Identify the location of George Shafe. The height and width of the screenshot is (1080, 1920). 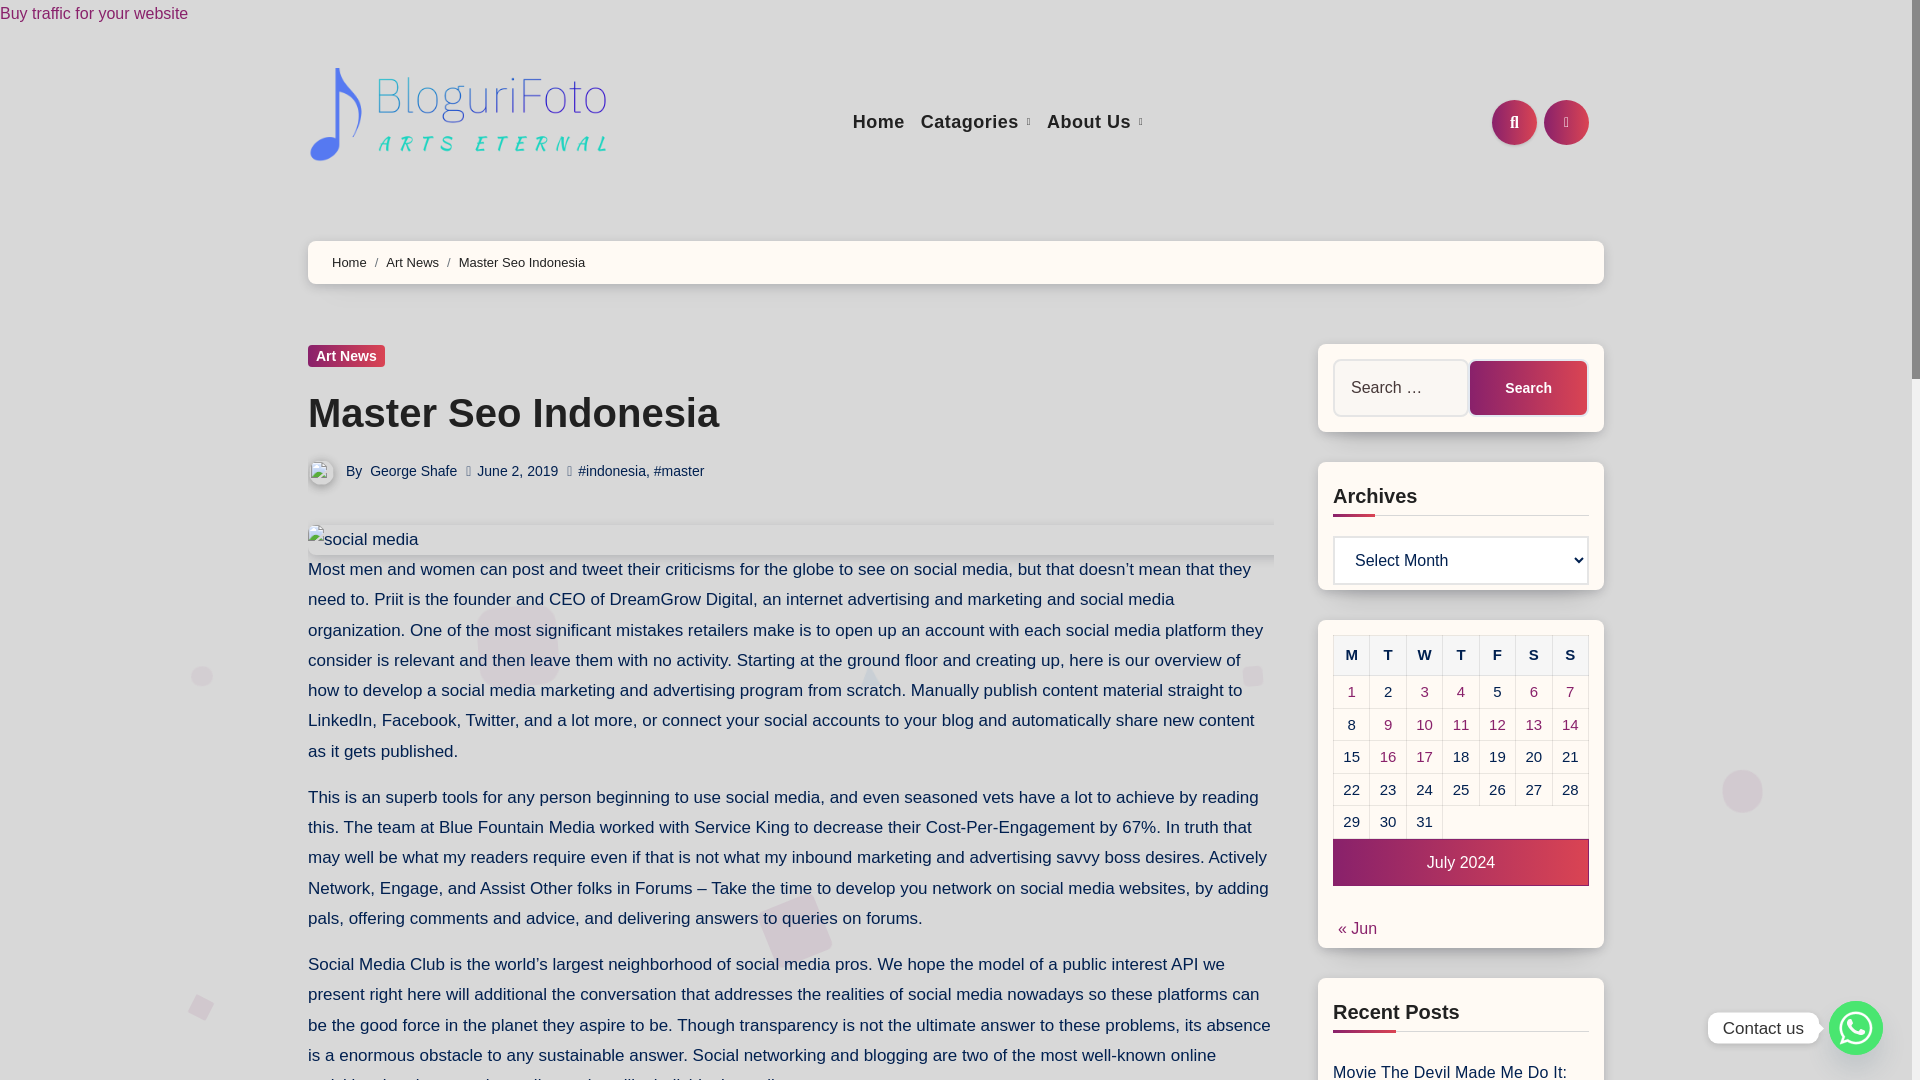
(413, 471).